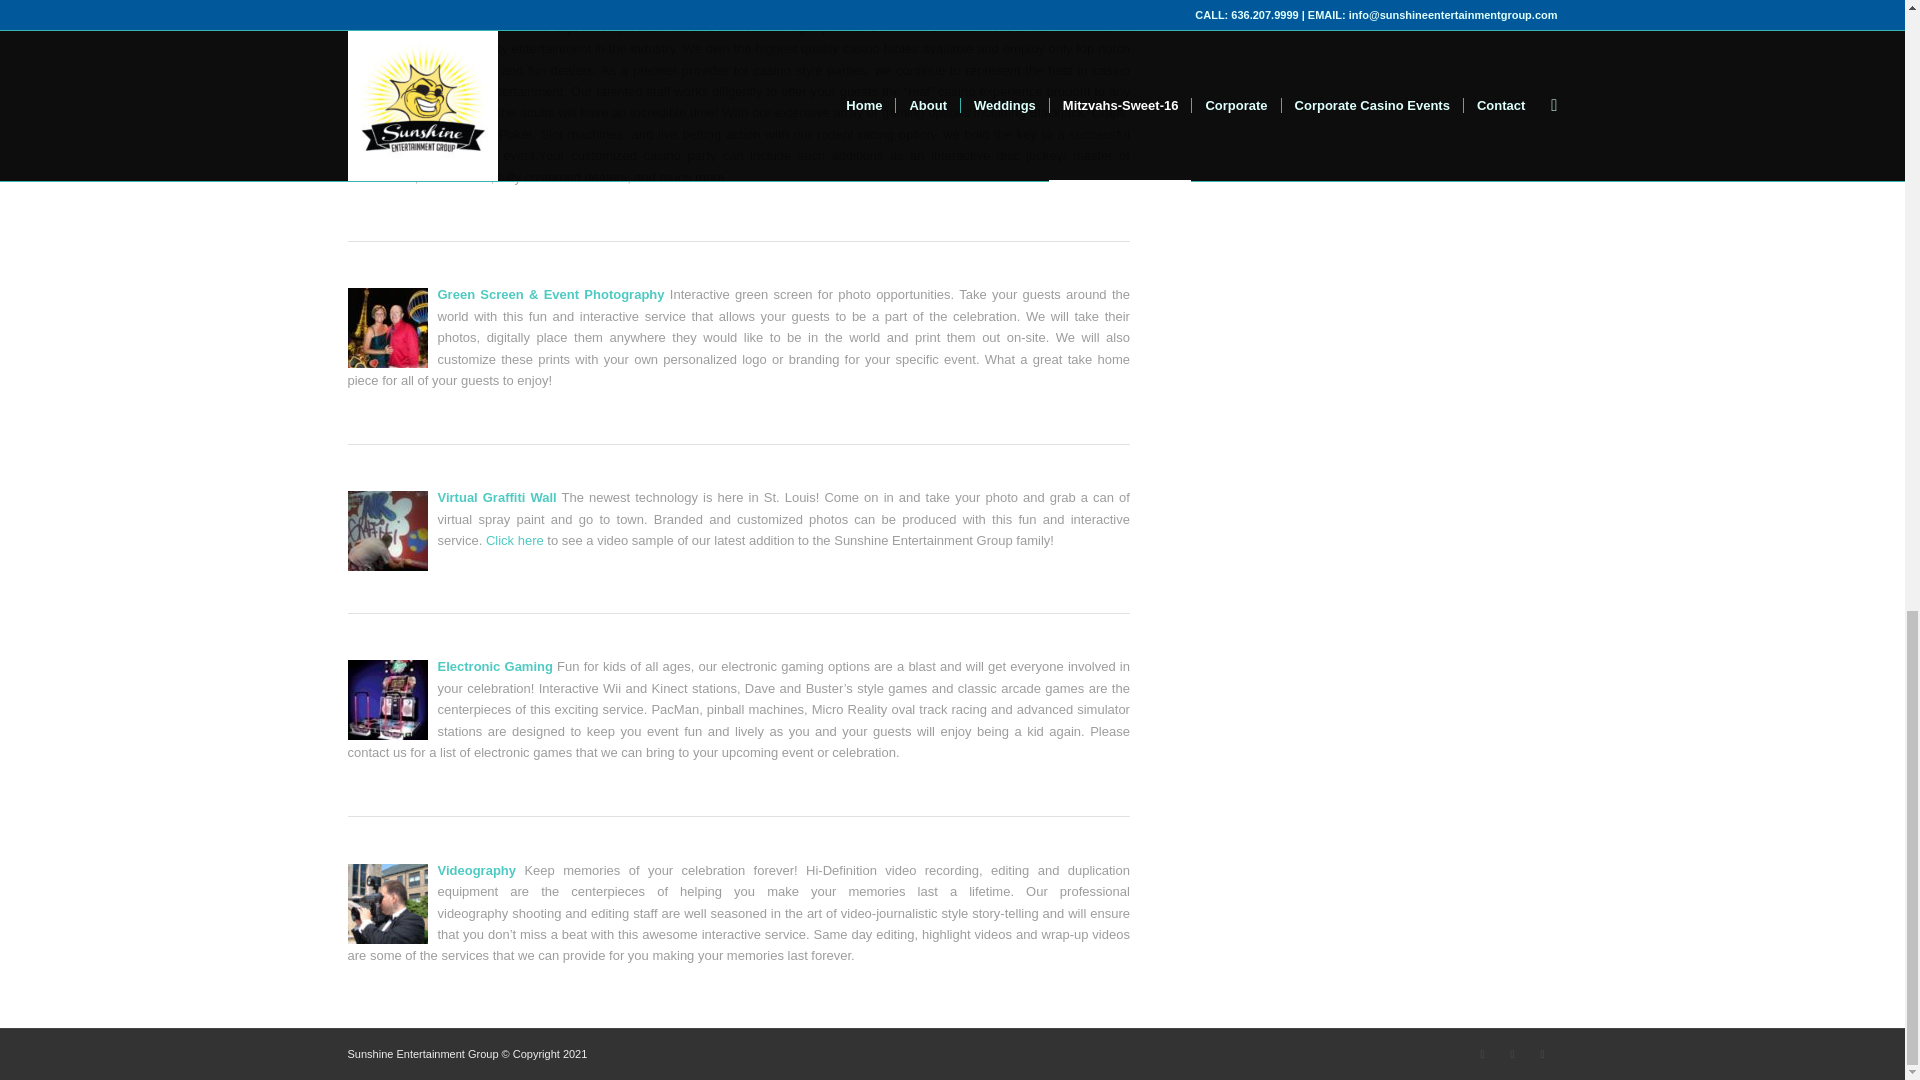  I want to click on St Louis casino night parties, so click(776, 27).